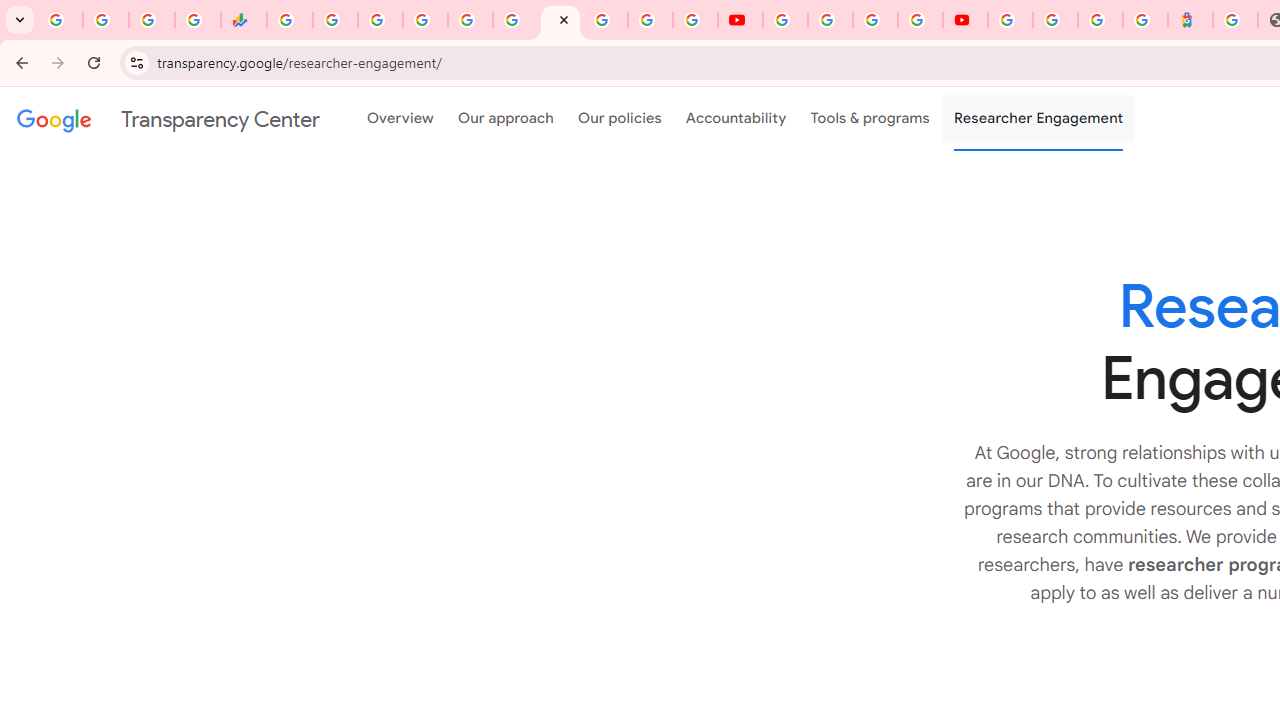 The width and height of the screenshot is (1280, 720). I want to click on Google Account Help, so click(830, 20).